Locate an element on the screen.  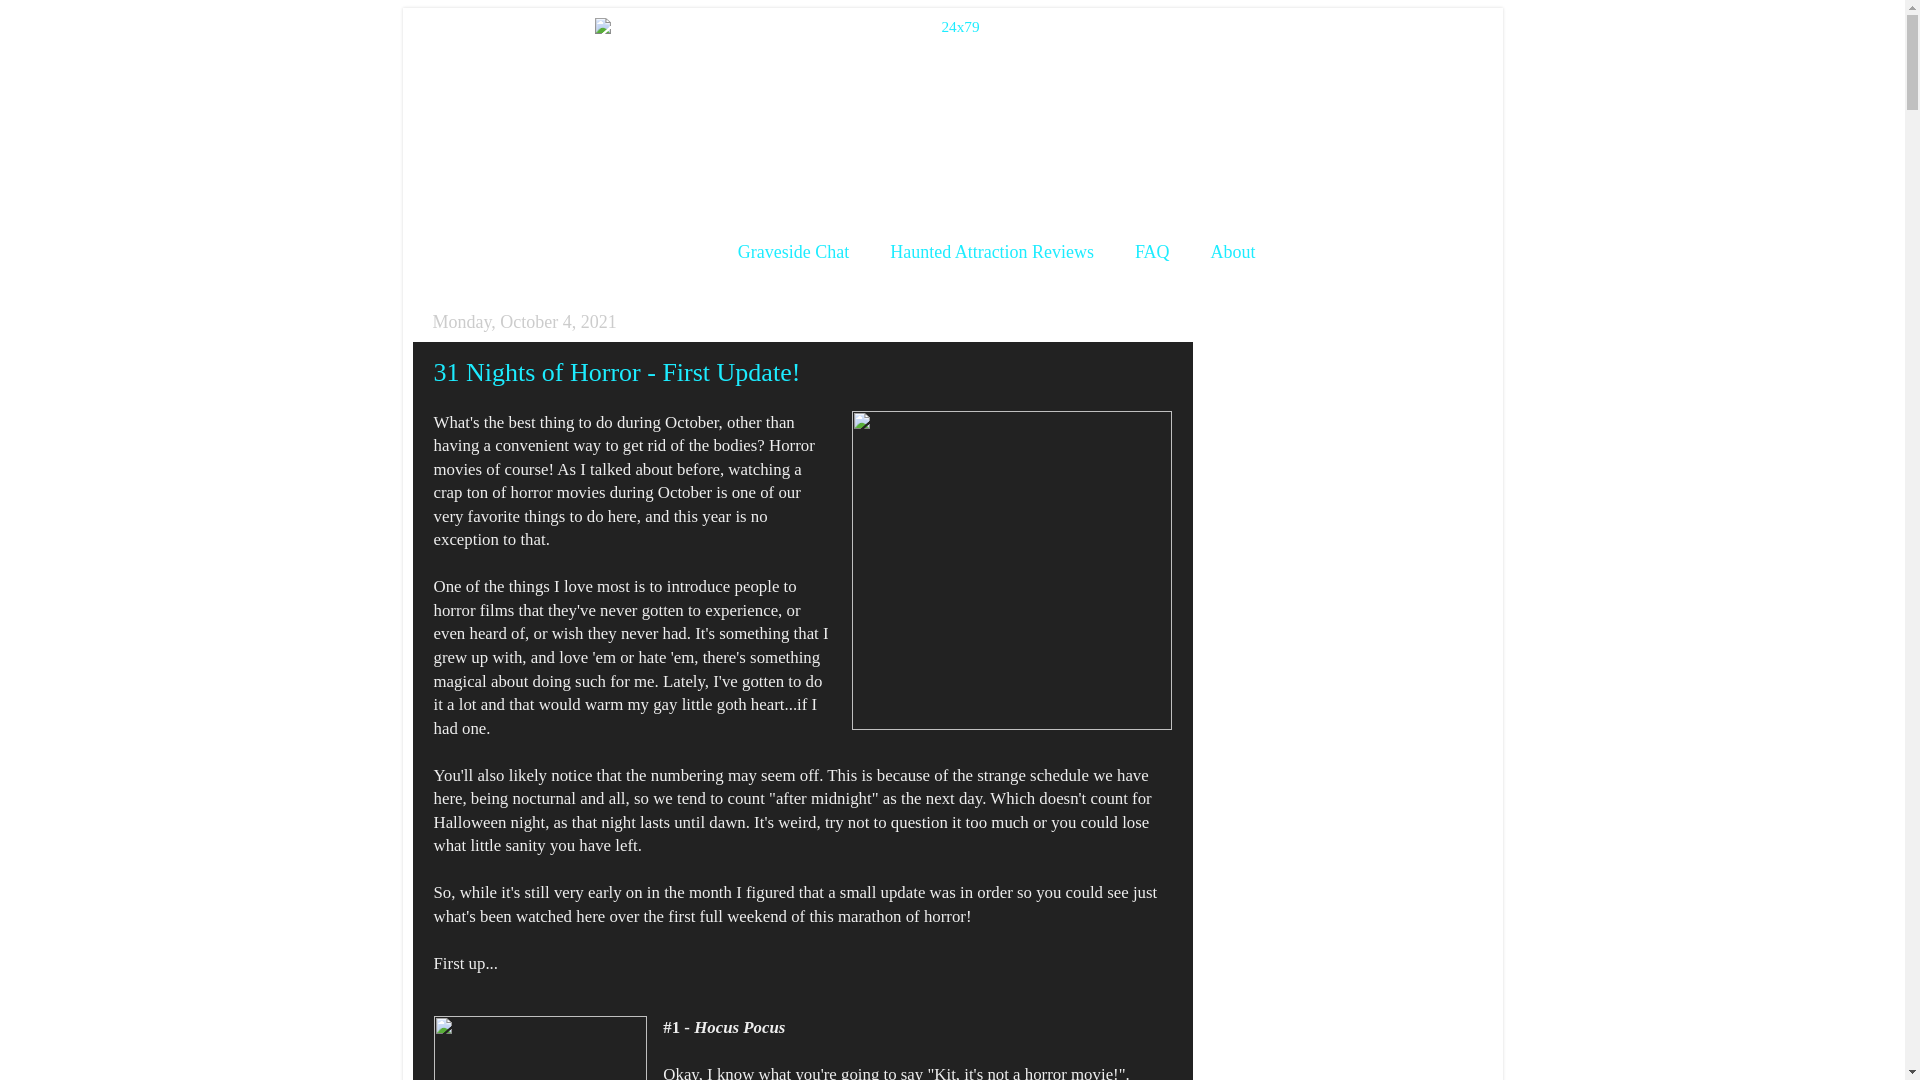
Graveside Chat is located at coordinates (794, 252).